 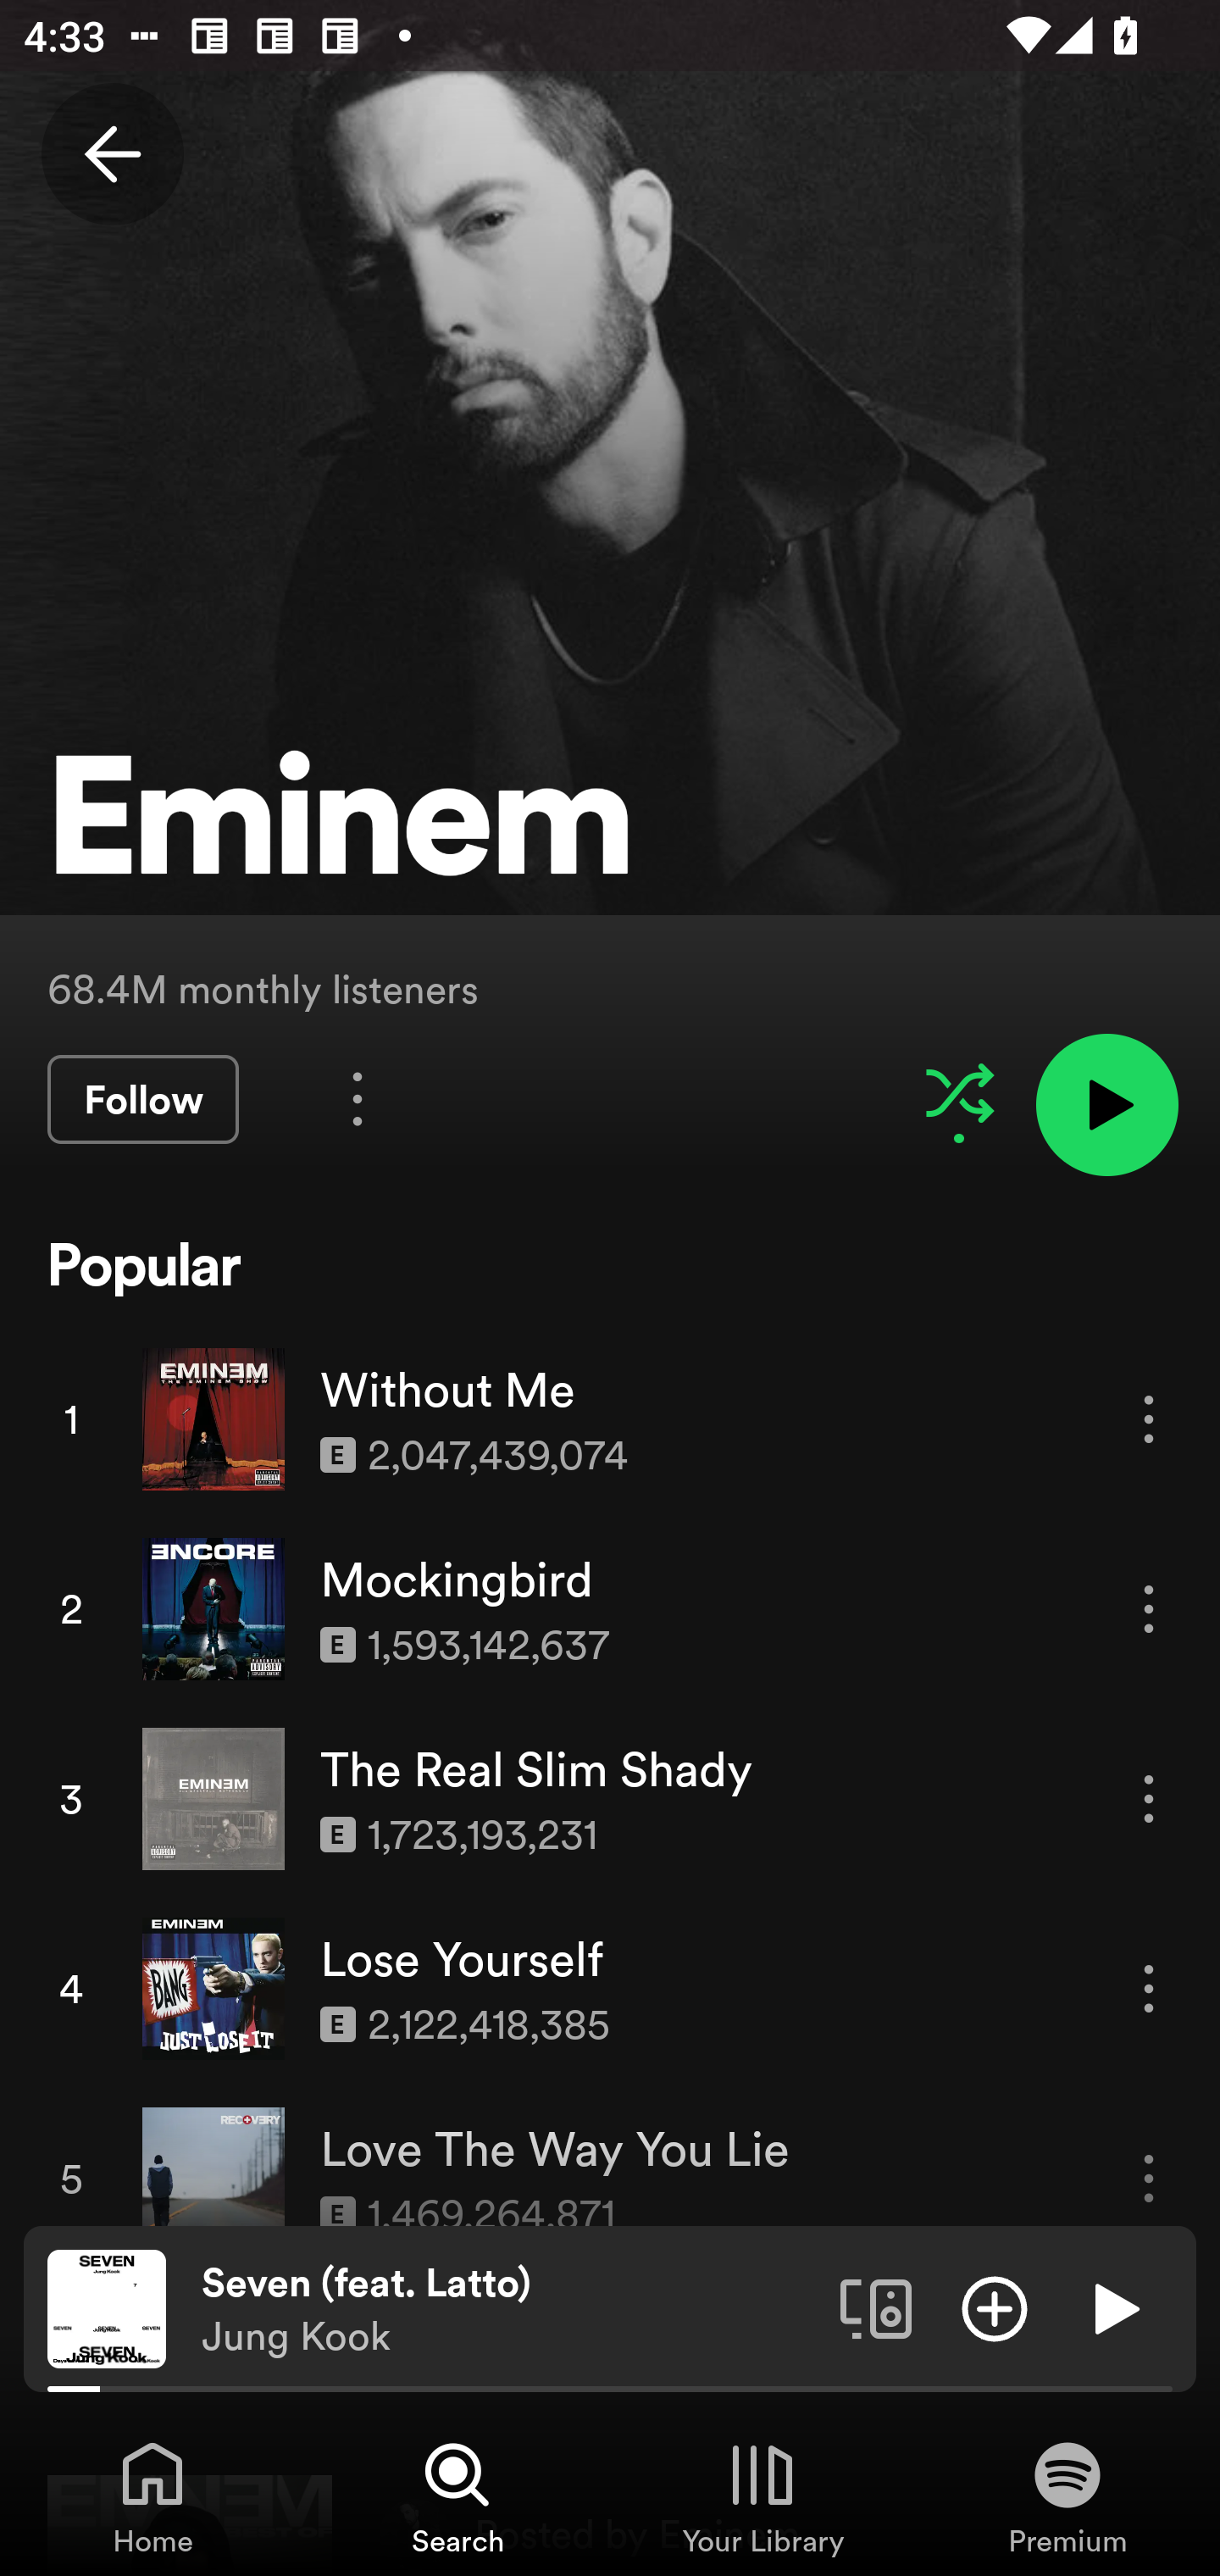 I want to click on The cover art of the currently playing track, so click(x=107, y=2307).